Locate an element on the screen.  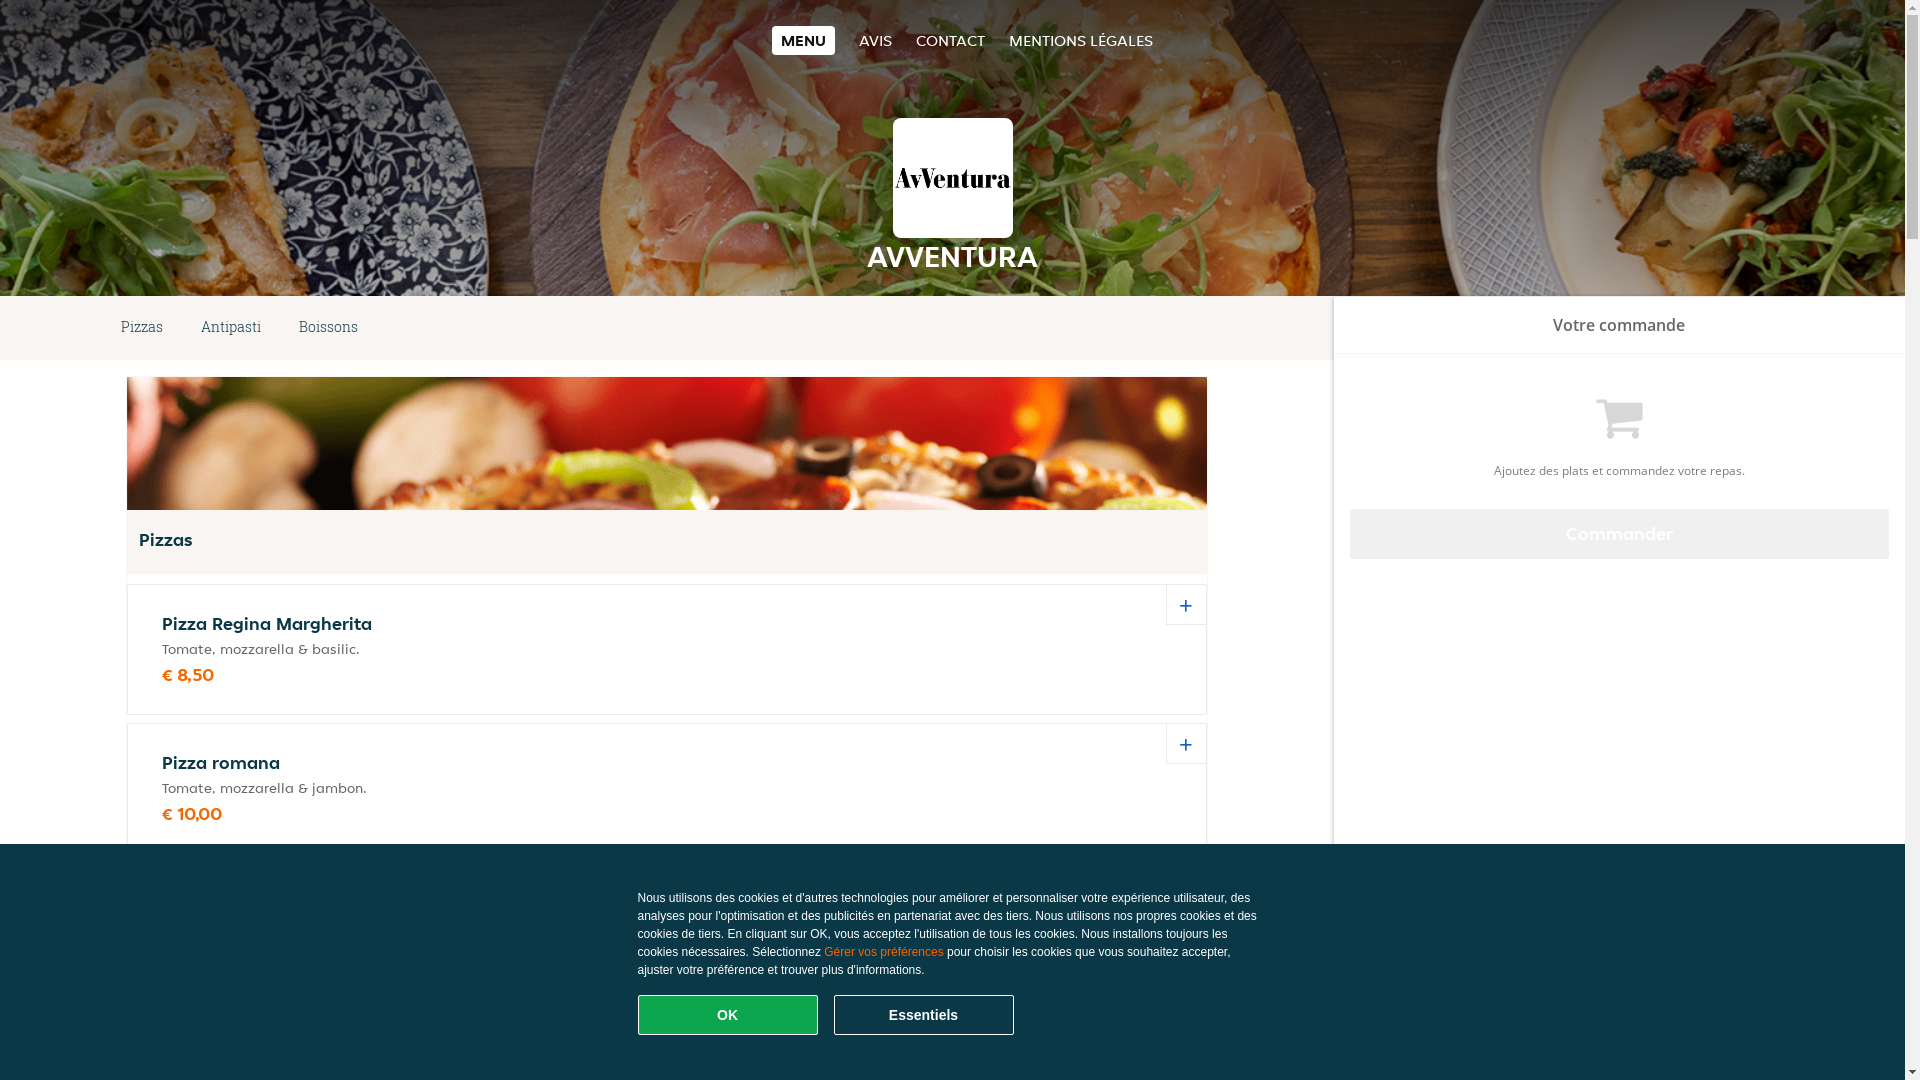
Antipasti is located at coordinates (231, 328).